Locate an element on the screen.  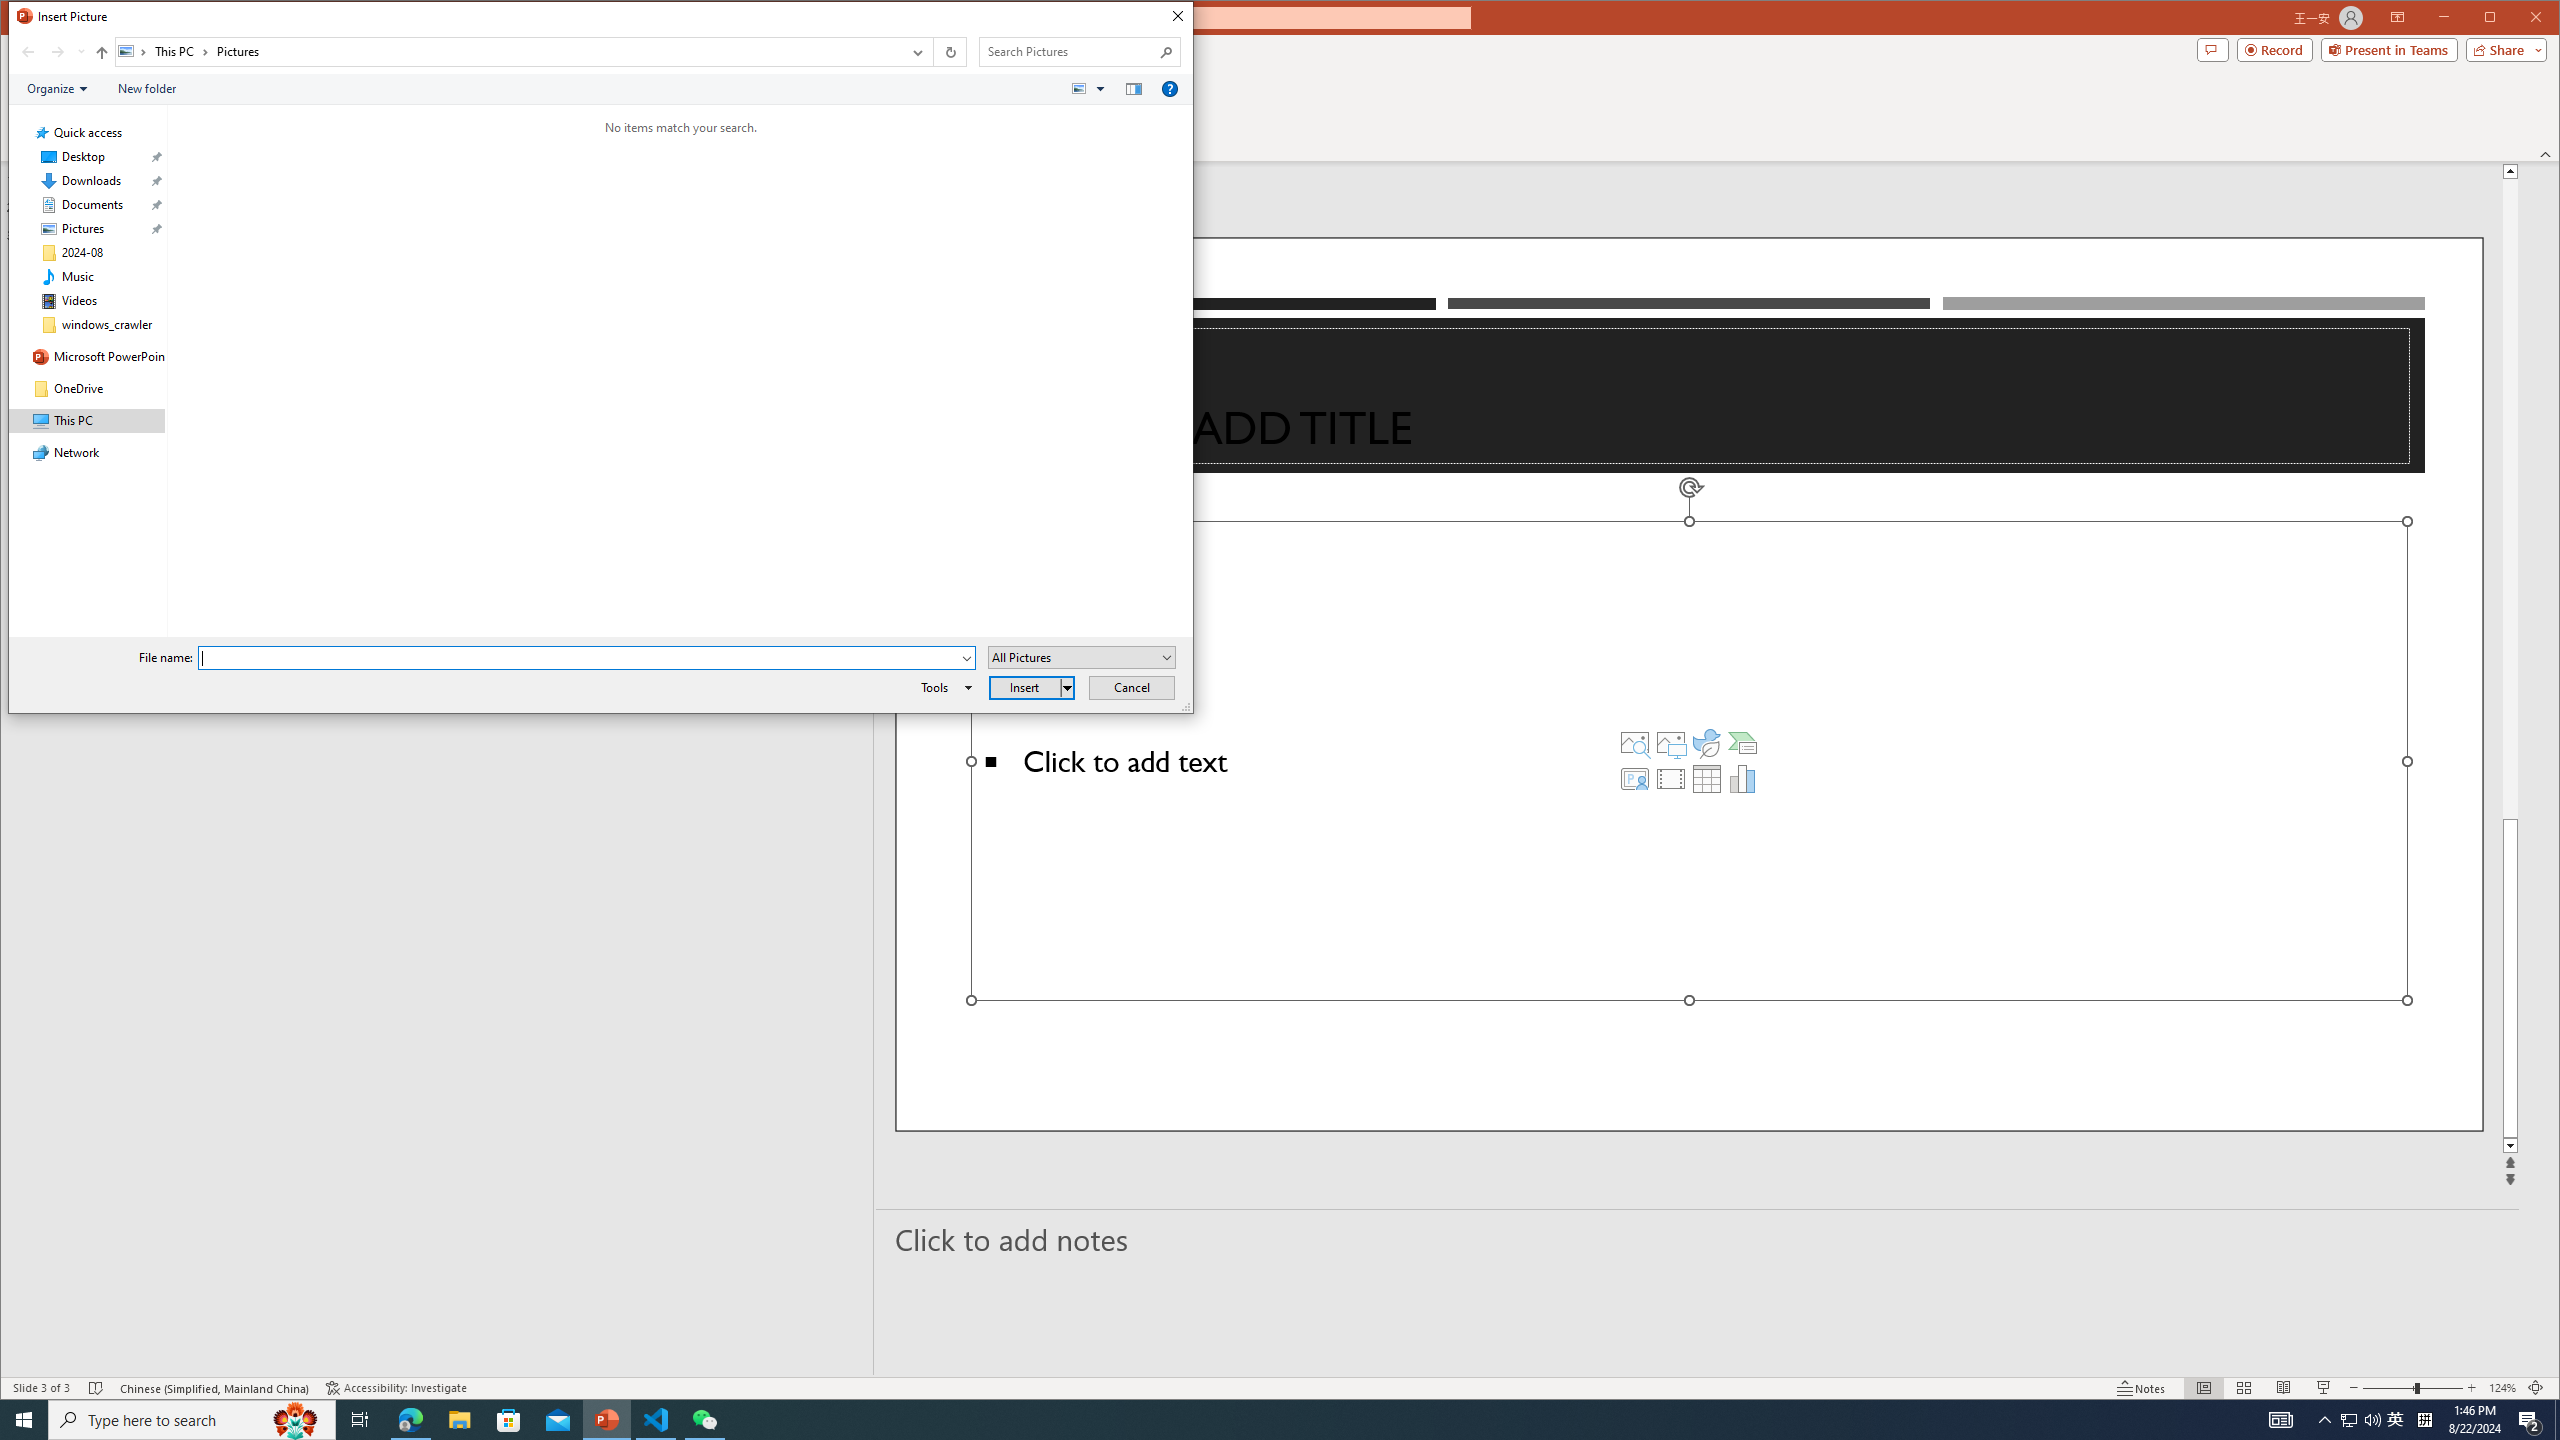
Navigation buttons is located at coordinates (50, 52).